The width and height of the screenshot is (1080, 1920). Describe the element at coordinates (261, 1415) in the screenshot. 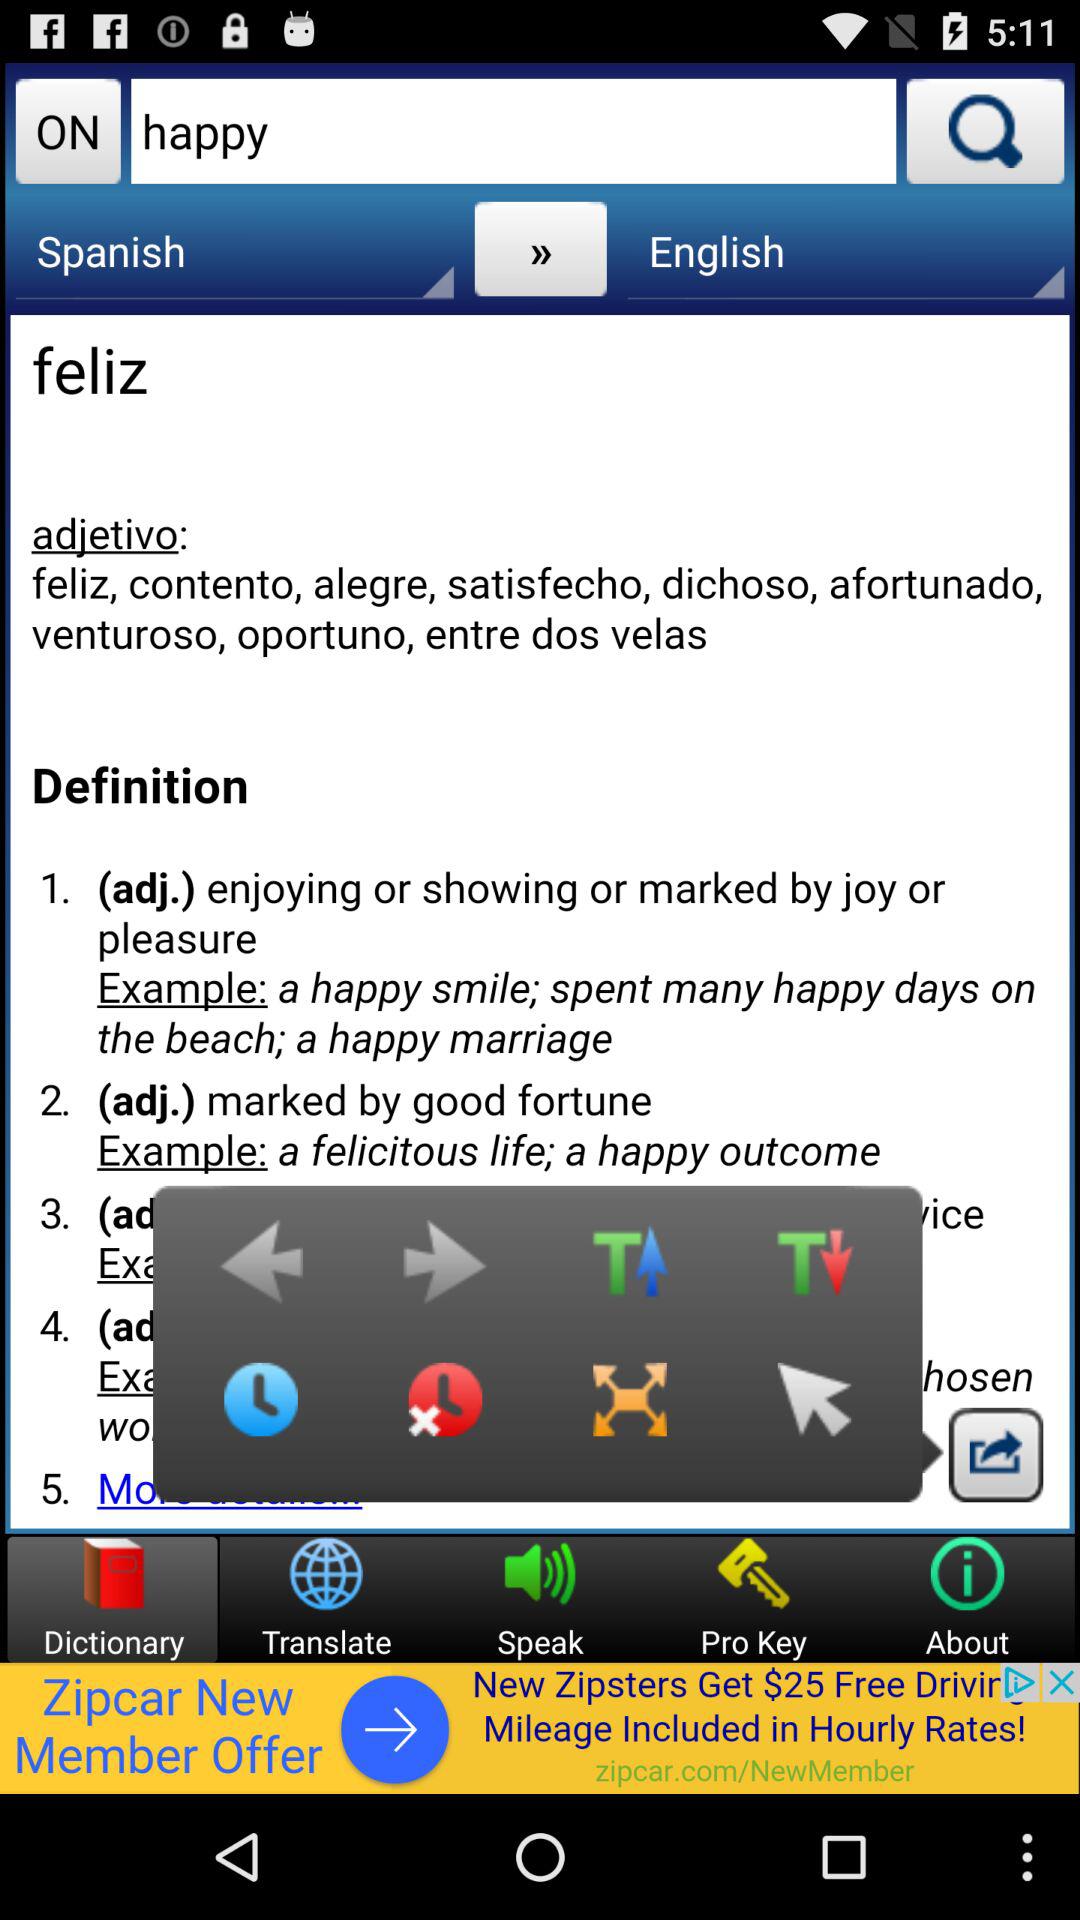

I see `go to time seting` at that location.